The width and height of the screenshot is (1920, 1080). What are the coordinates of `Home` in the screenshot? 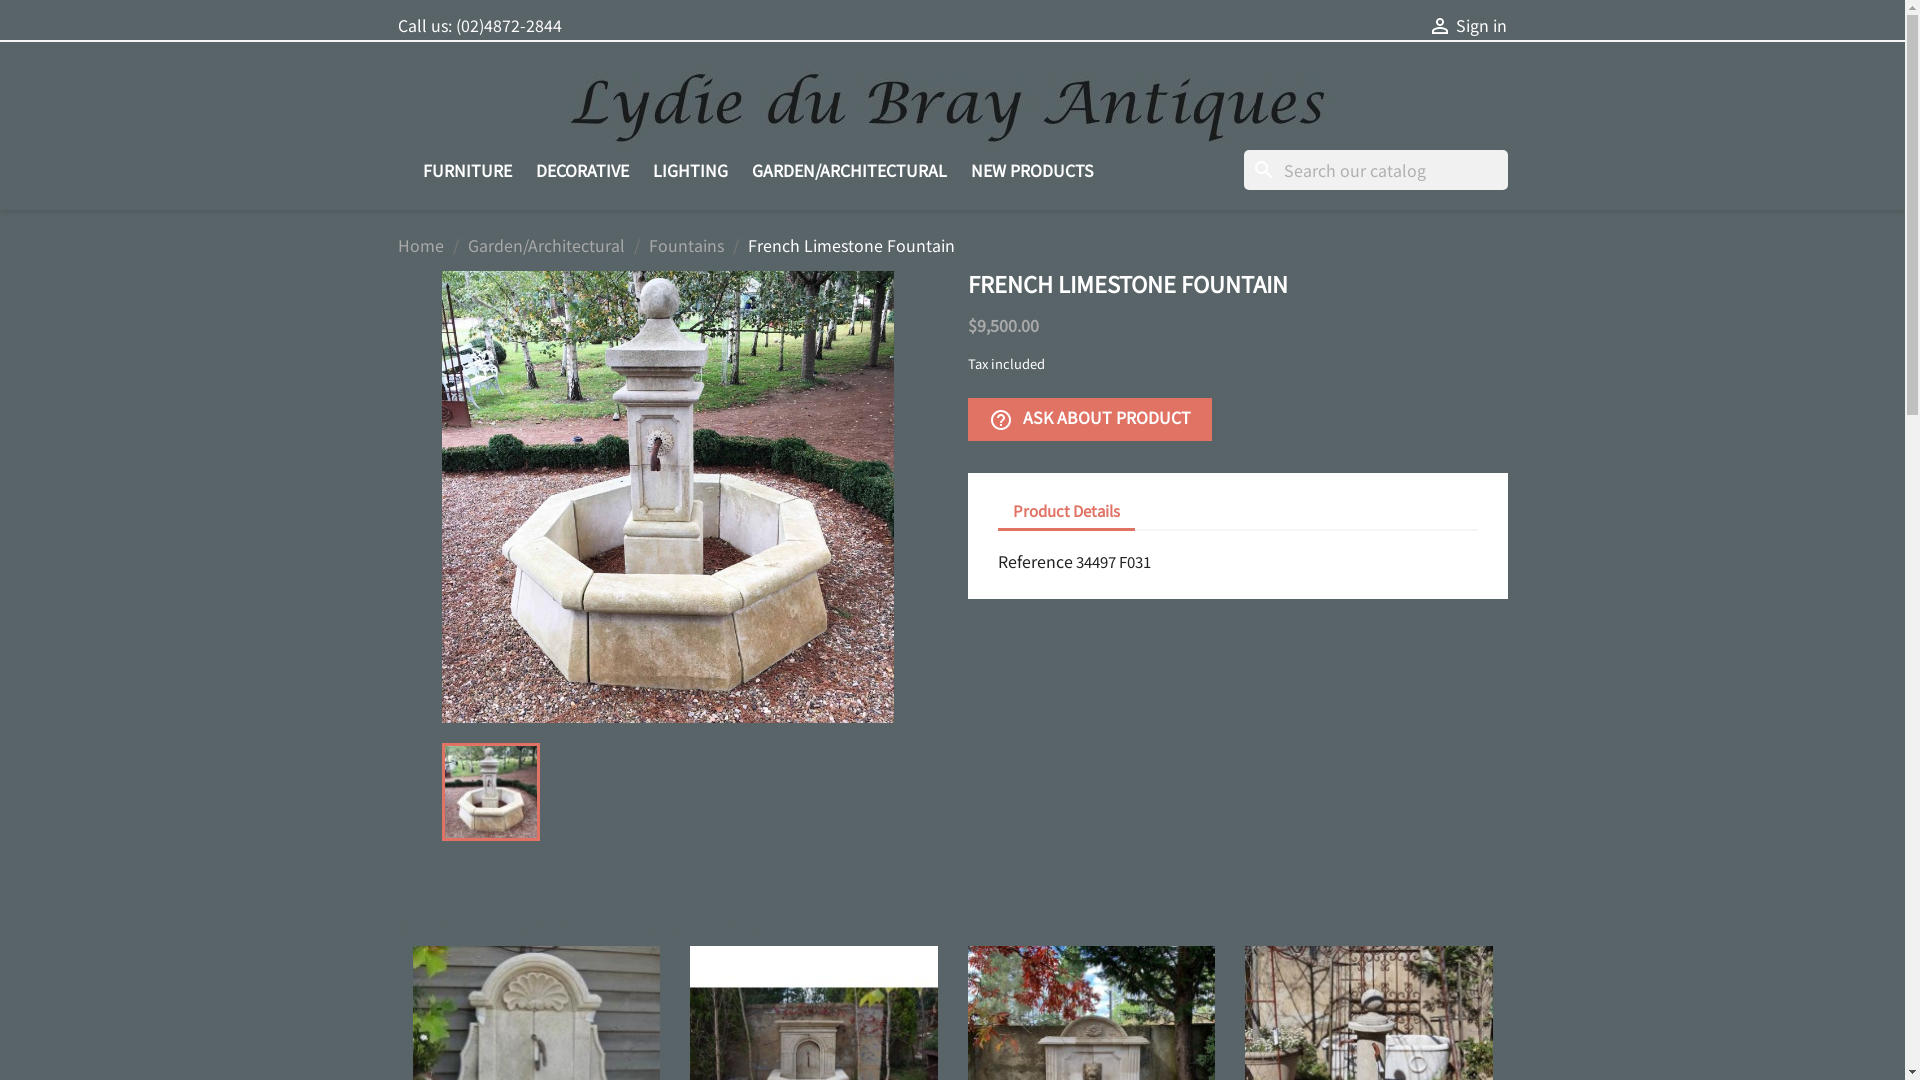 It's located at (421, 245).